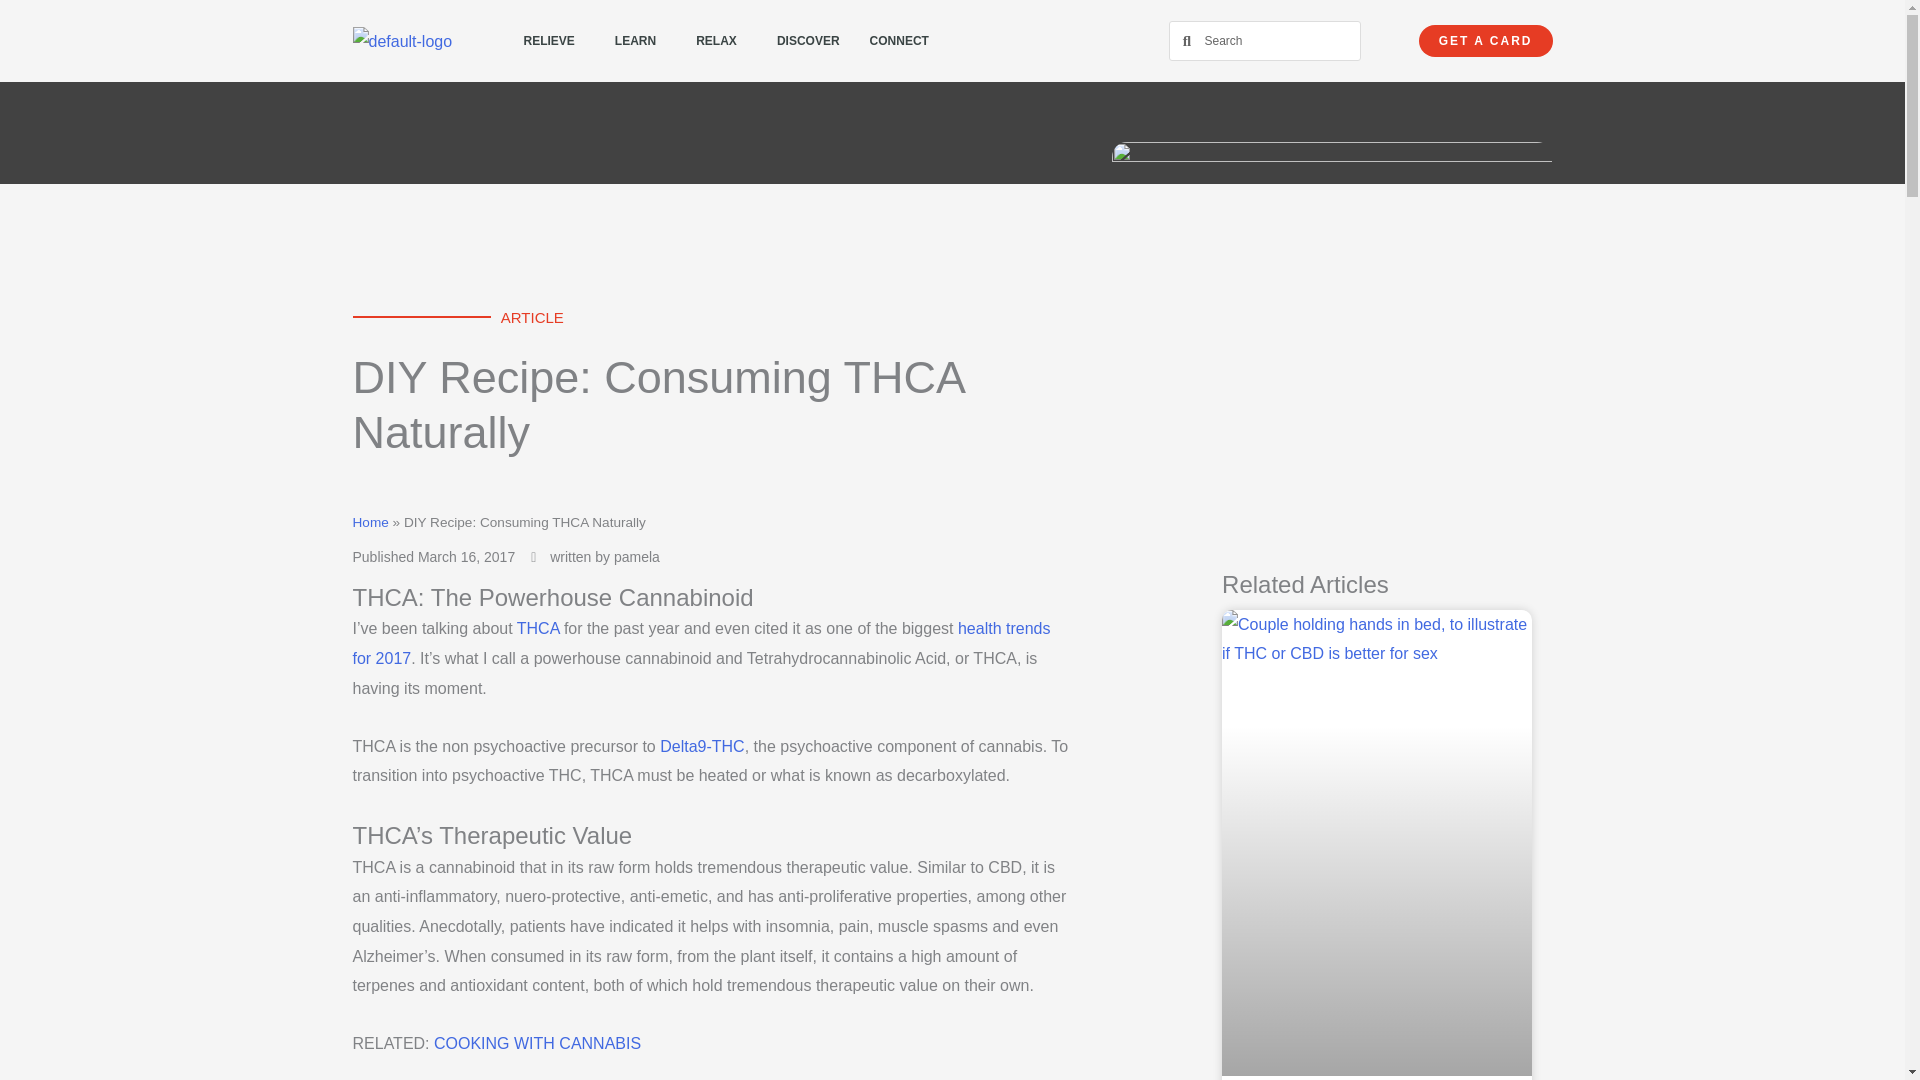 This screenshot has height=1080, width=1920. Describe the element at coordinates (554, 40) in the screenshot. I see `RELIEVE` at that location.